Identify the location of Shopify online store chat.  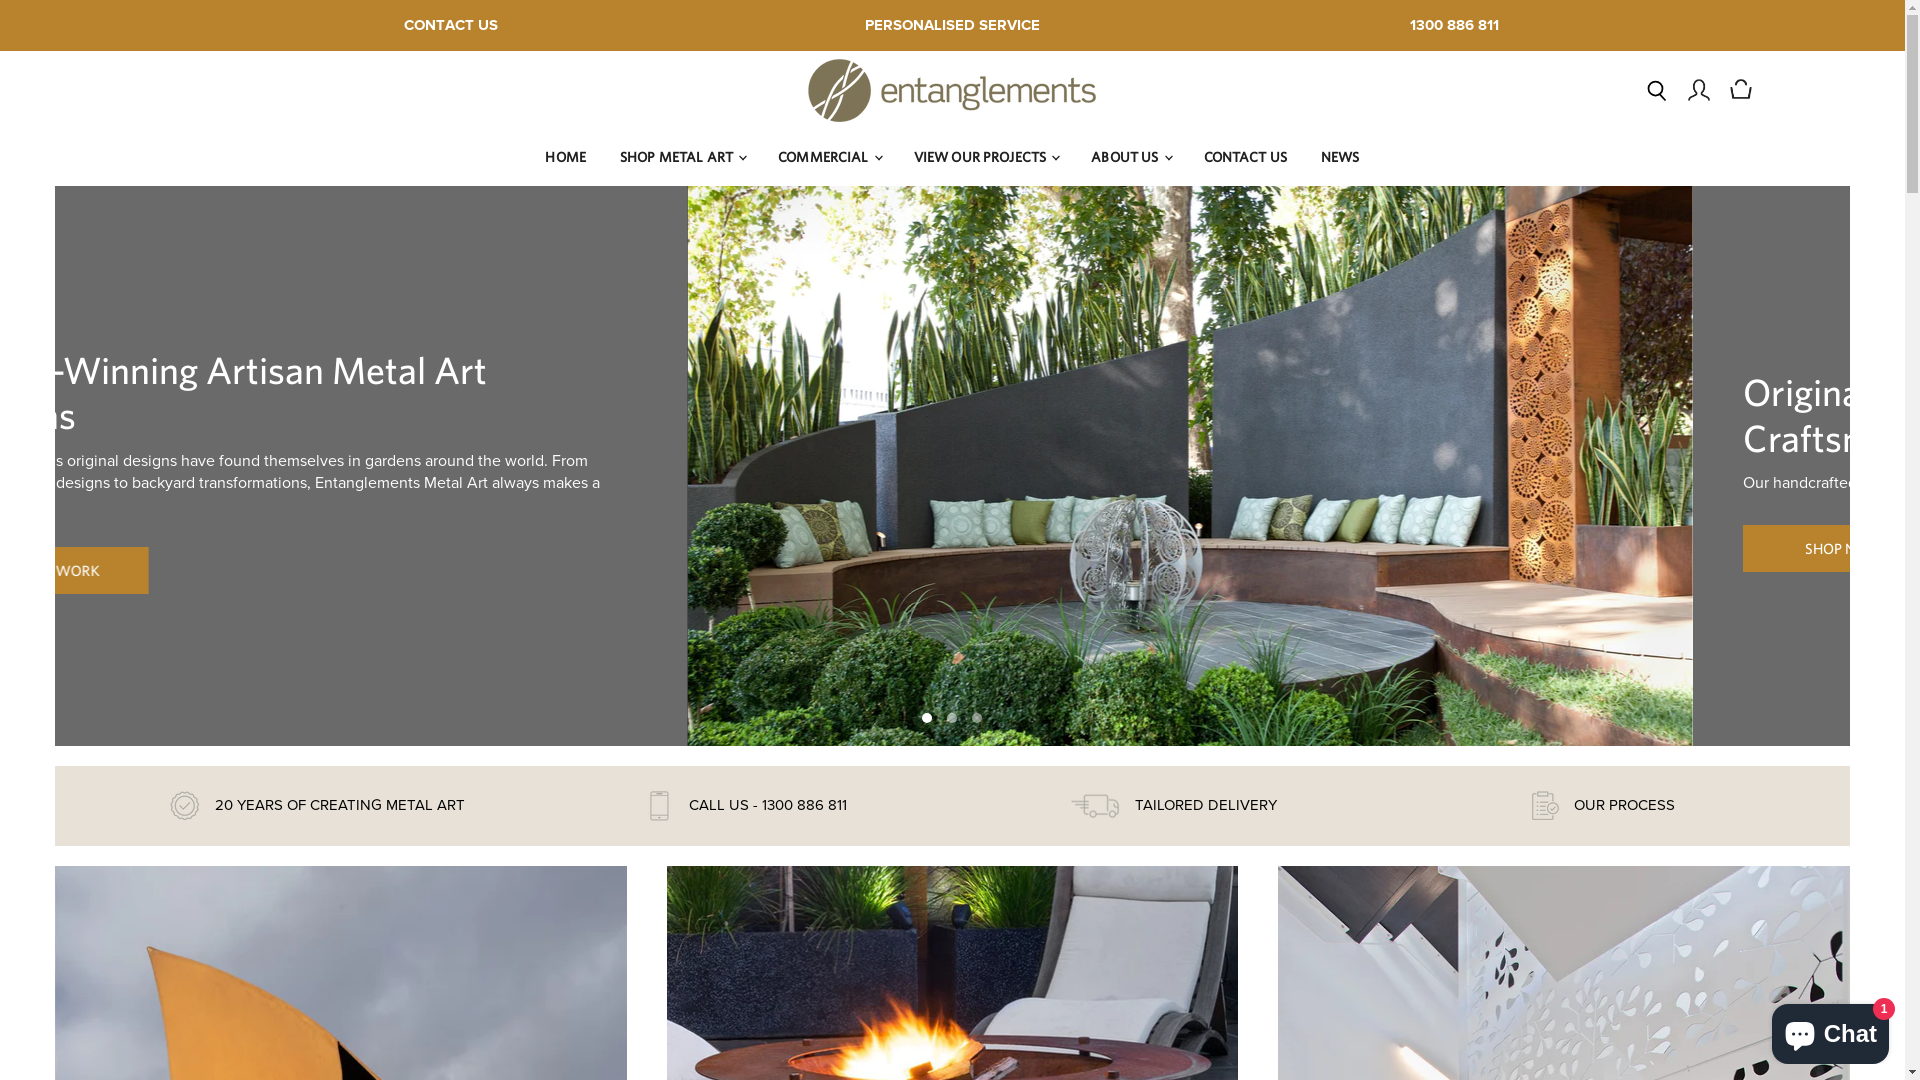
(1830, 1030).